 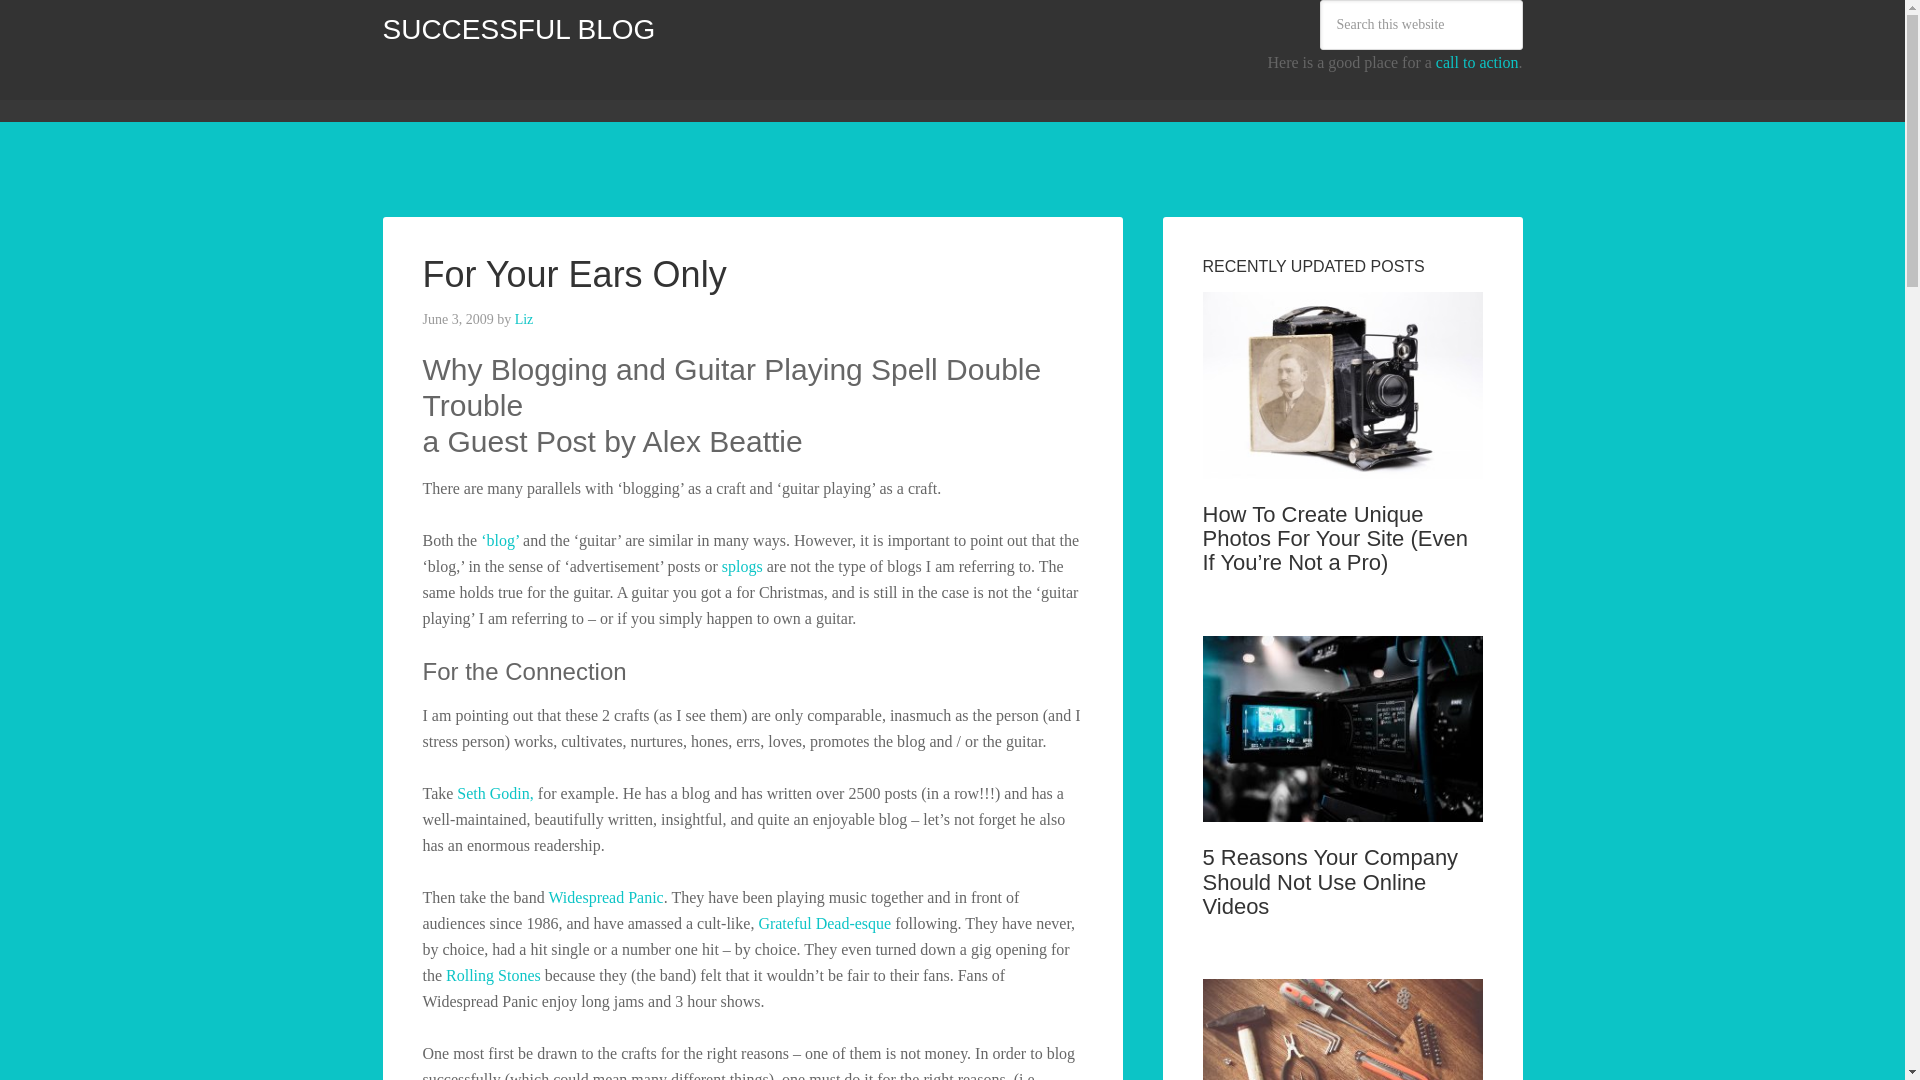 I want to click on Rolling Stones, so click(x=493, y=974).